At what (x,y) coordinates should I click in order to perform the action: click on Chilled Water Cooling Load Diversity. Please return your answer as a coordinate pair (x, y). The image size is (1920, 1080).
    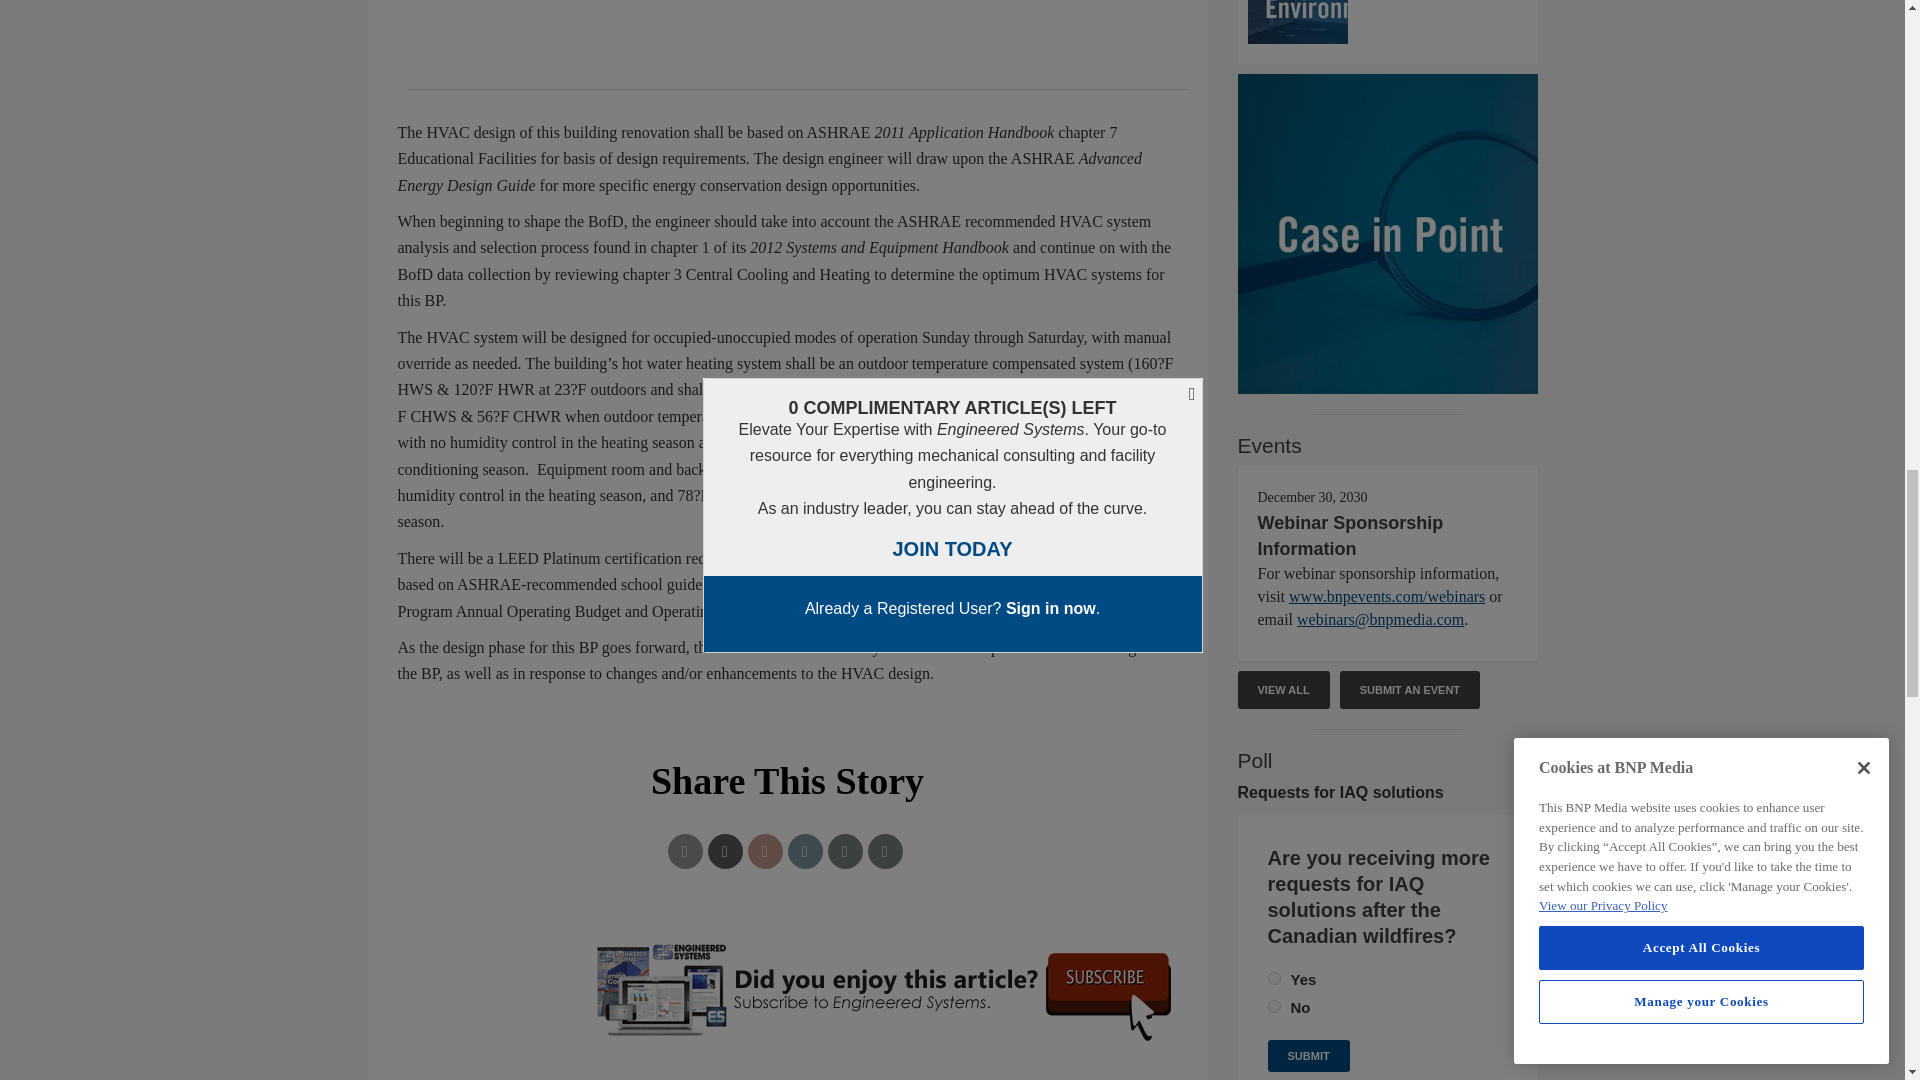
    Looking at the image, I should click on (1388, 22).